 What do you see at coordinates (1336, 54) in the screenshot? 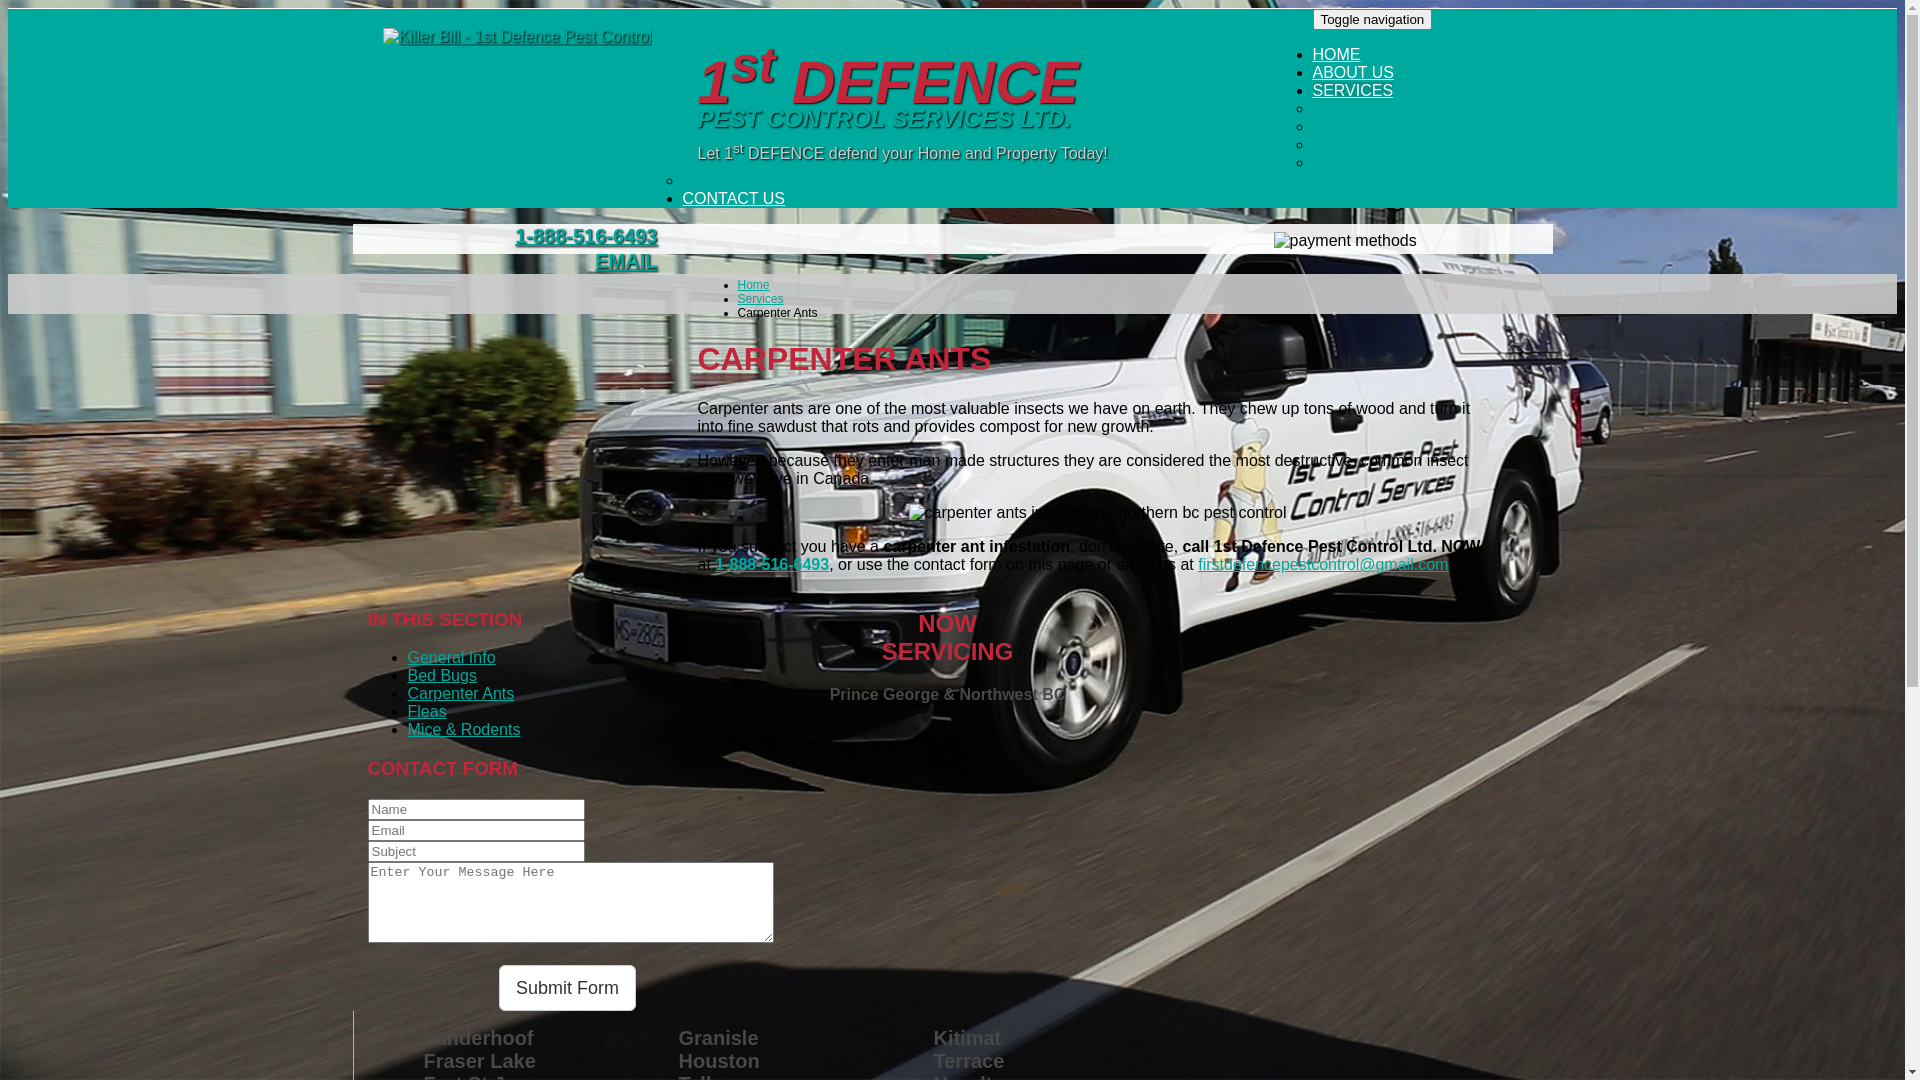
I see `HOME` at bounding box center [1336, 54].